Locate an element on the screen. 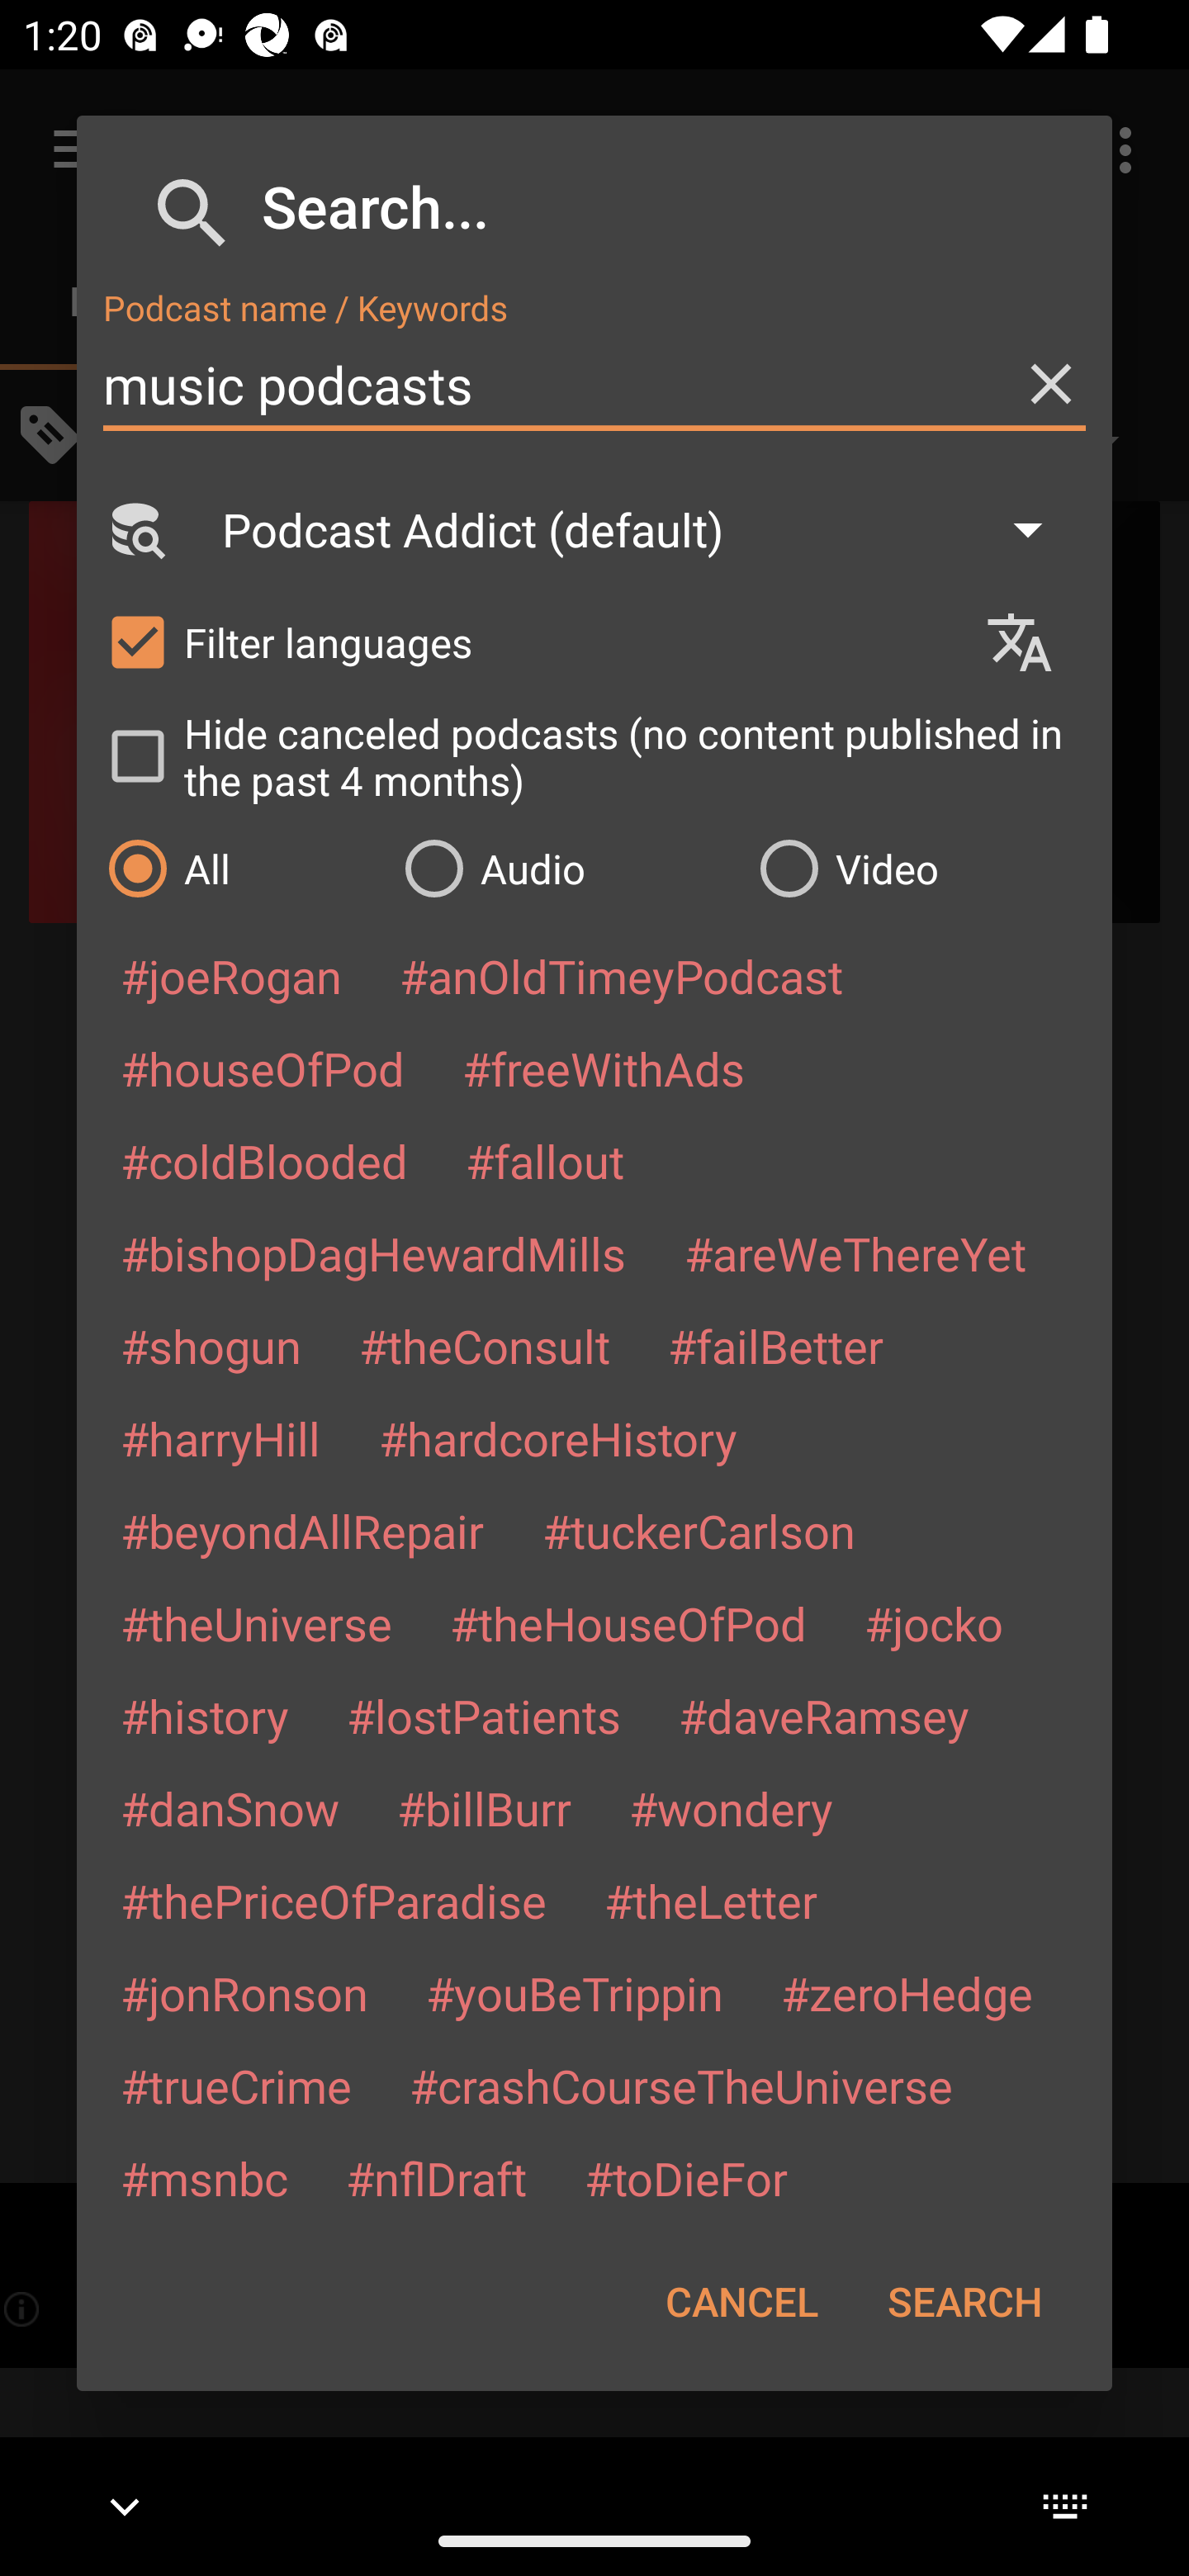 The image size is (1189, 2576). #theLetter is located at coordinates (710, 1901).